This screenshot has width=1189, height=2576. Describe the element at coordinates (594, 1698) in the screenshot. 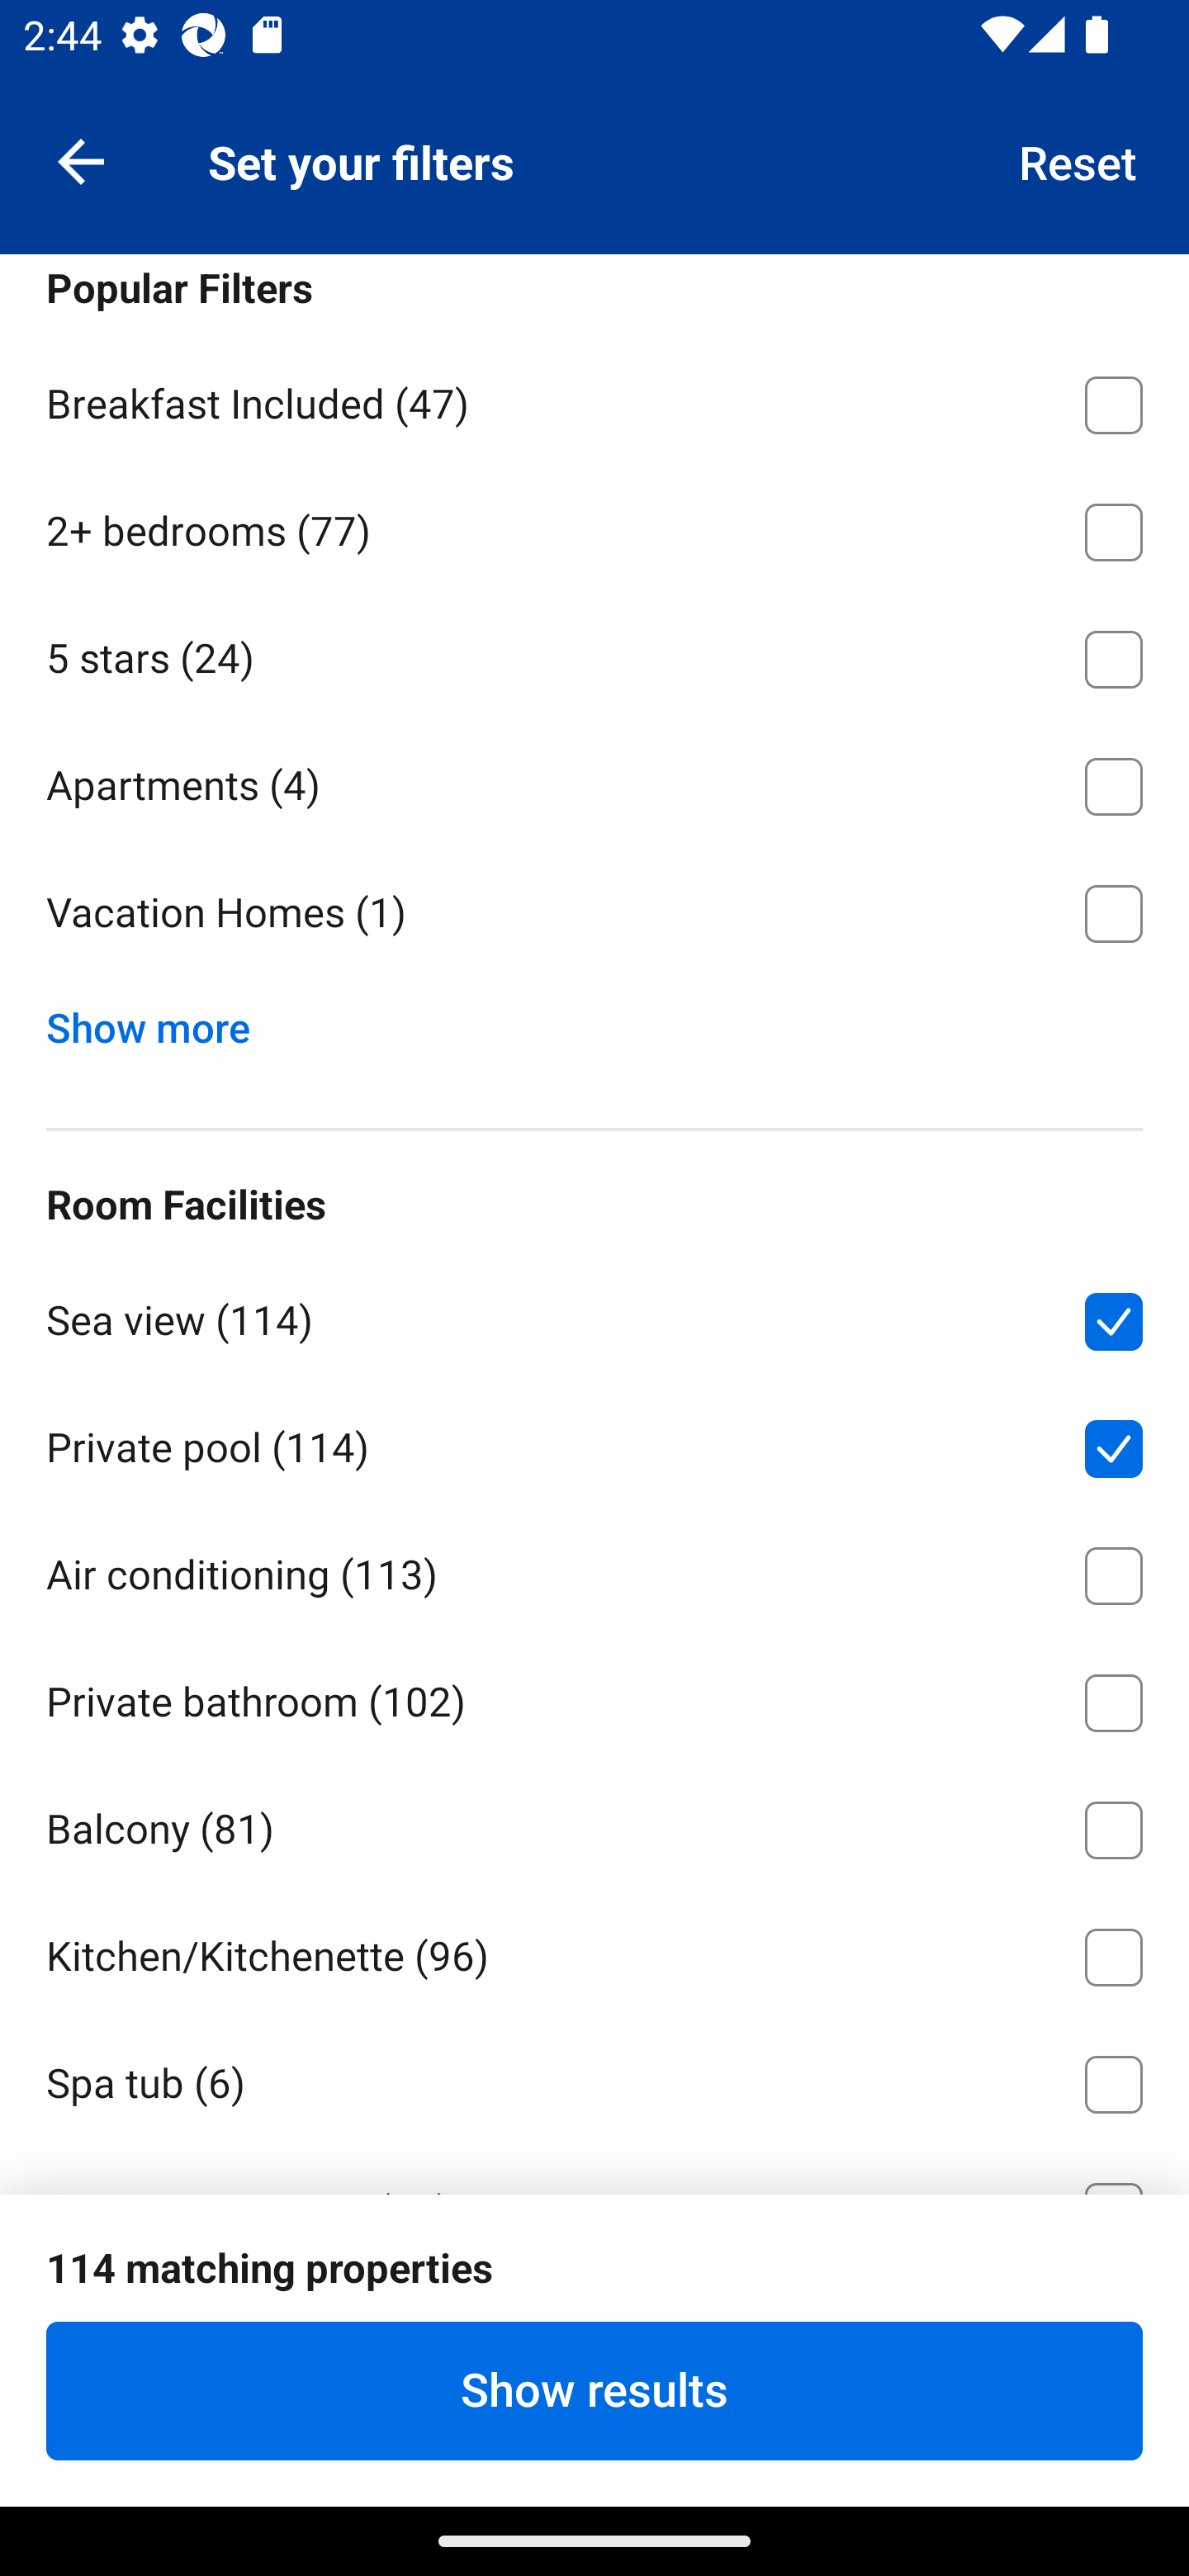

I see `Private bathroom ⁦(102)` at that location.